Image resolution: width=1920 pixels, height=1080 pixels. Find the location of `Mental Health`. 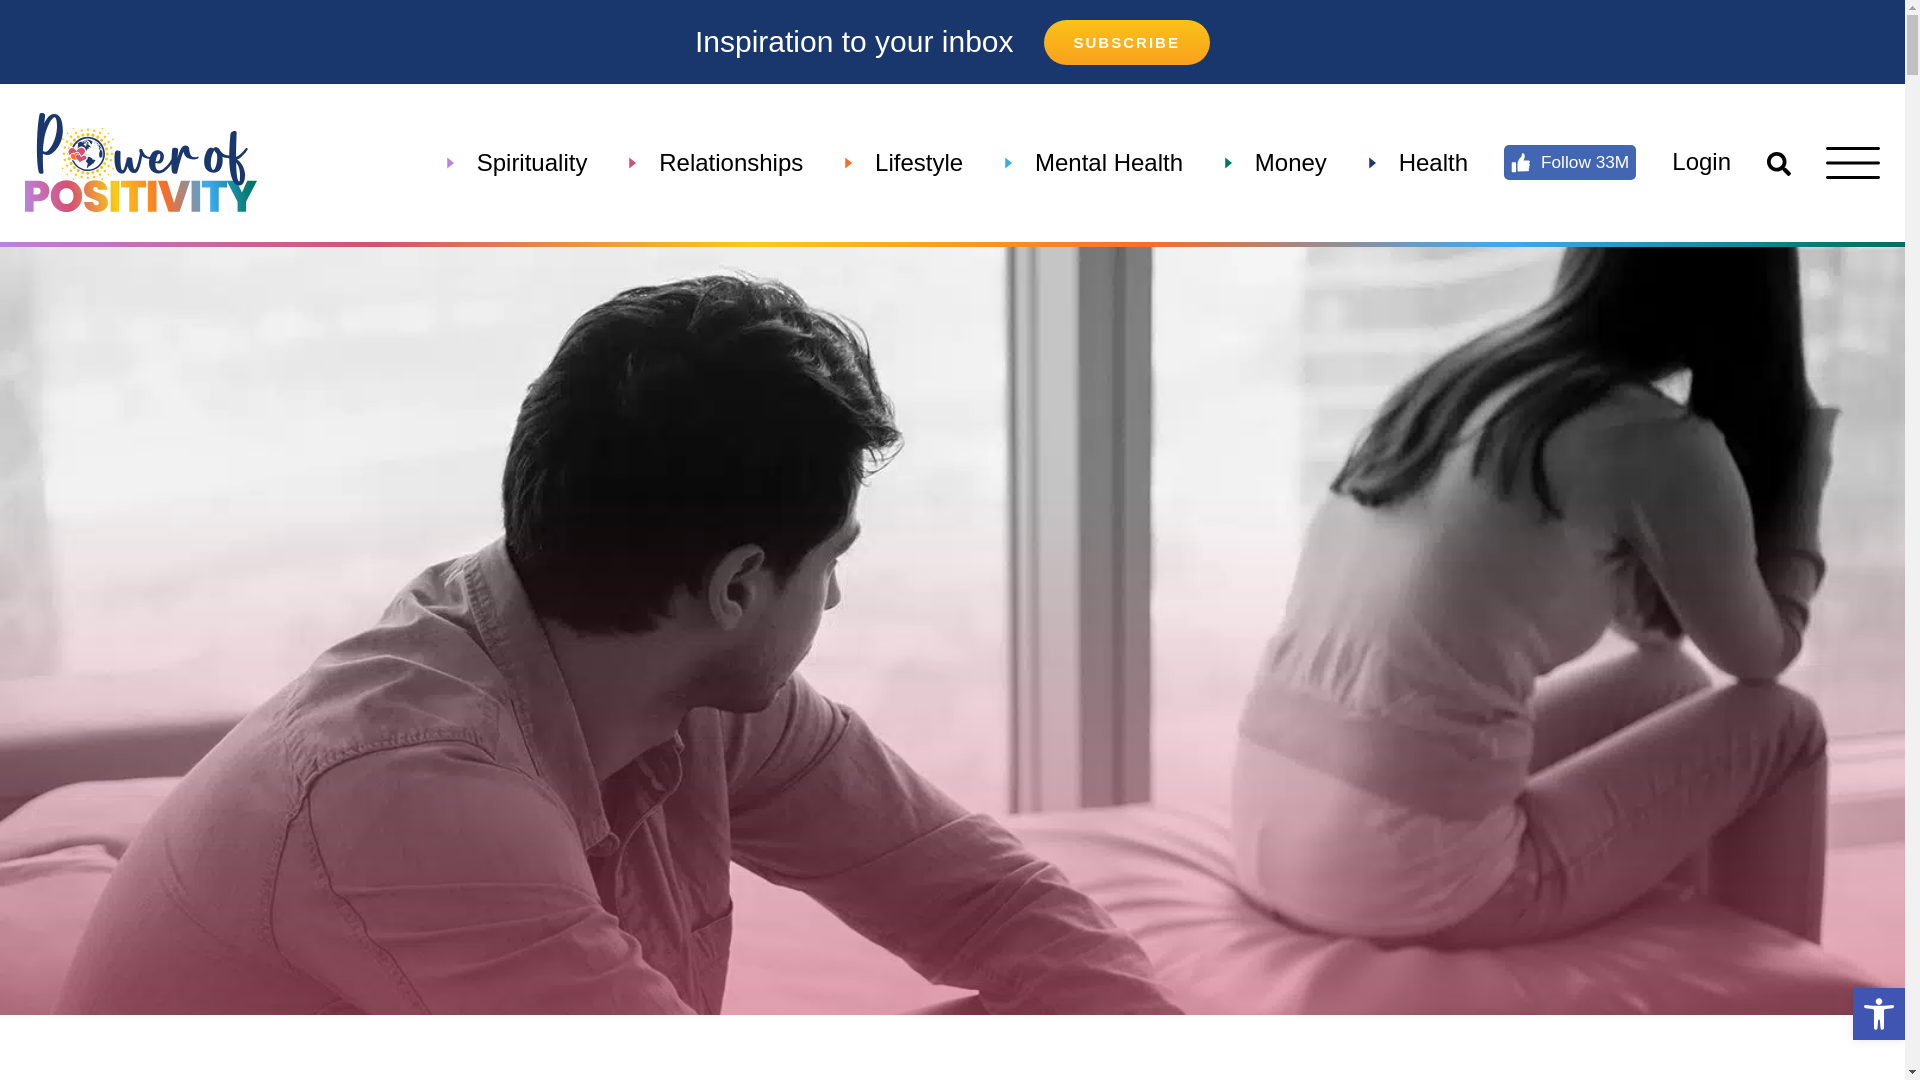

Mental Health is located at coordinates (1108, 162).